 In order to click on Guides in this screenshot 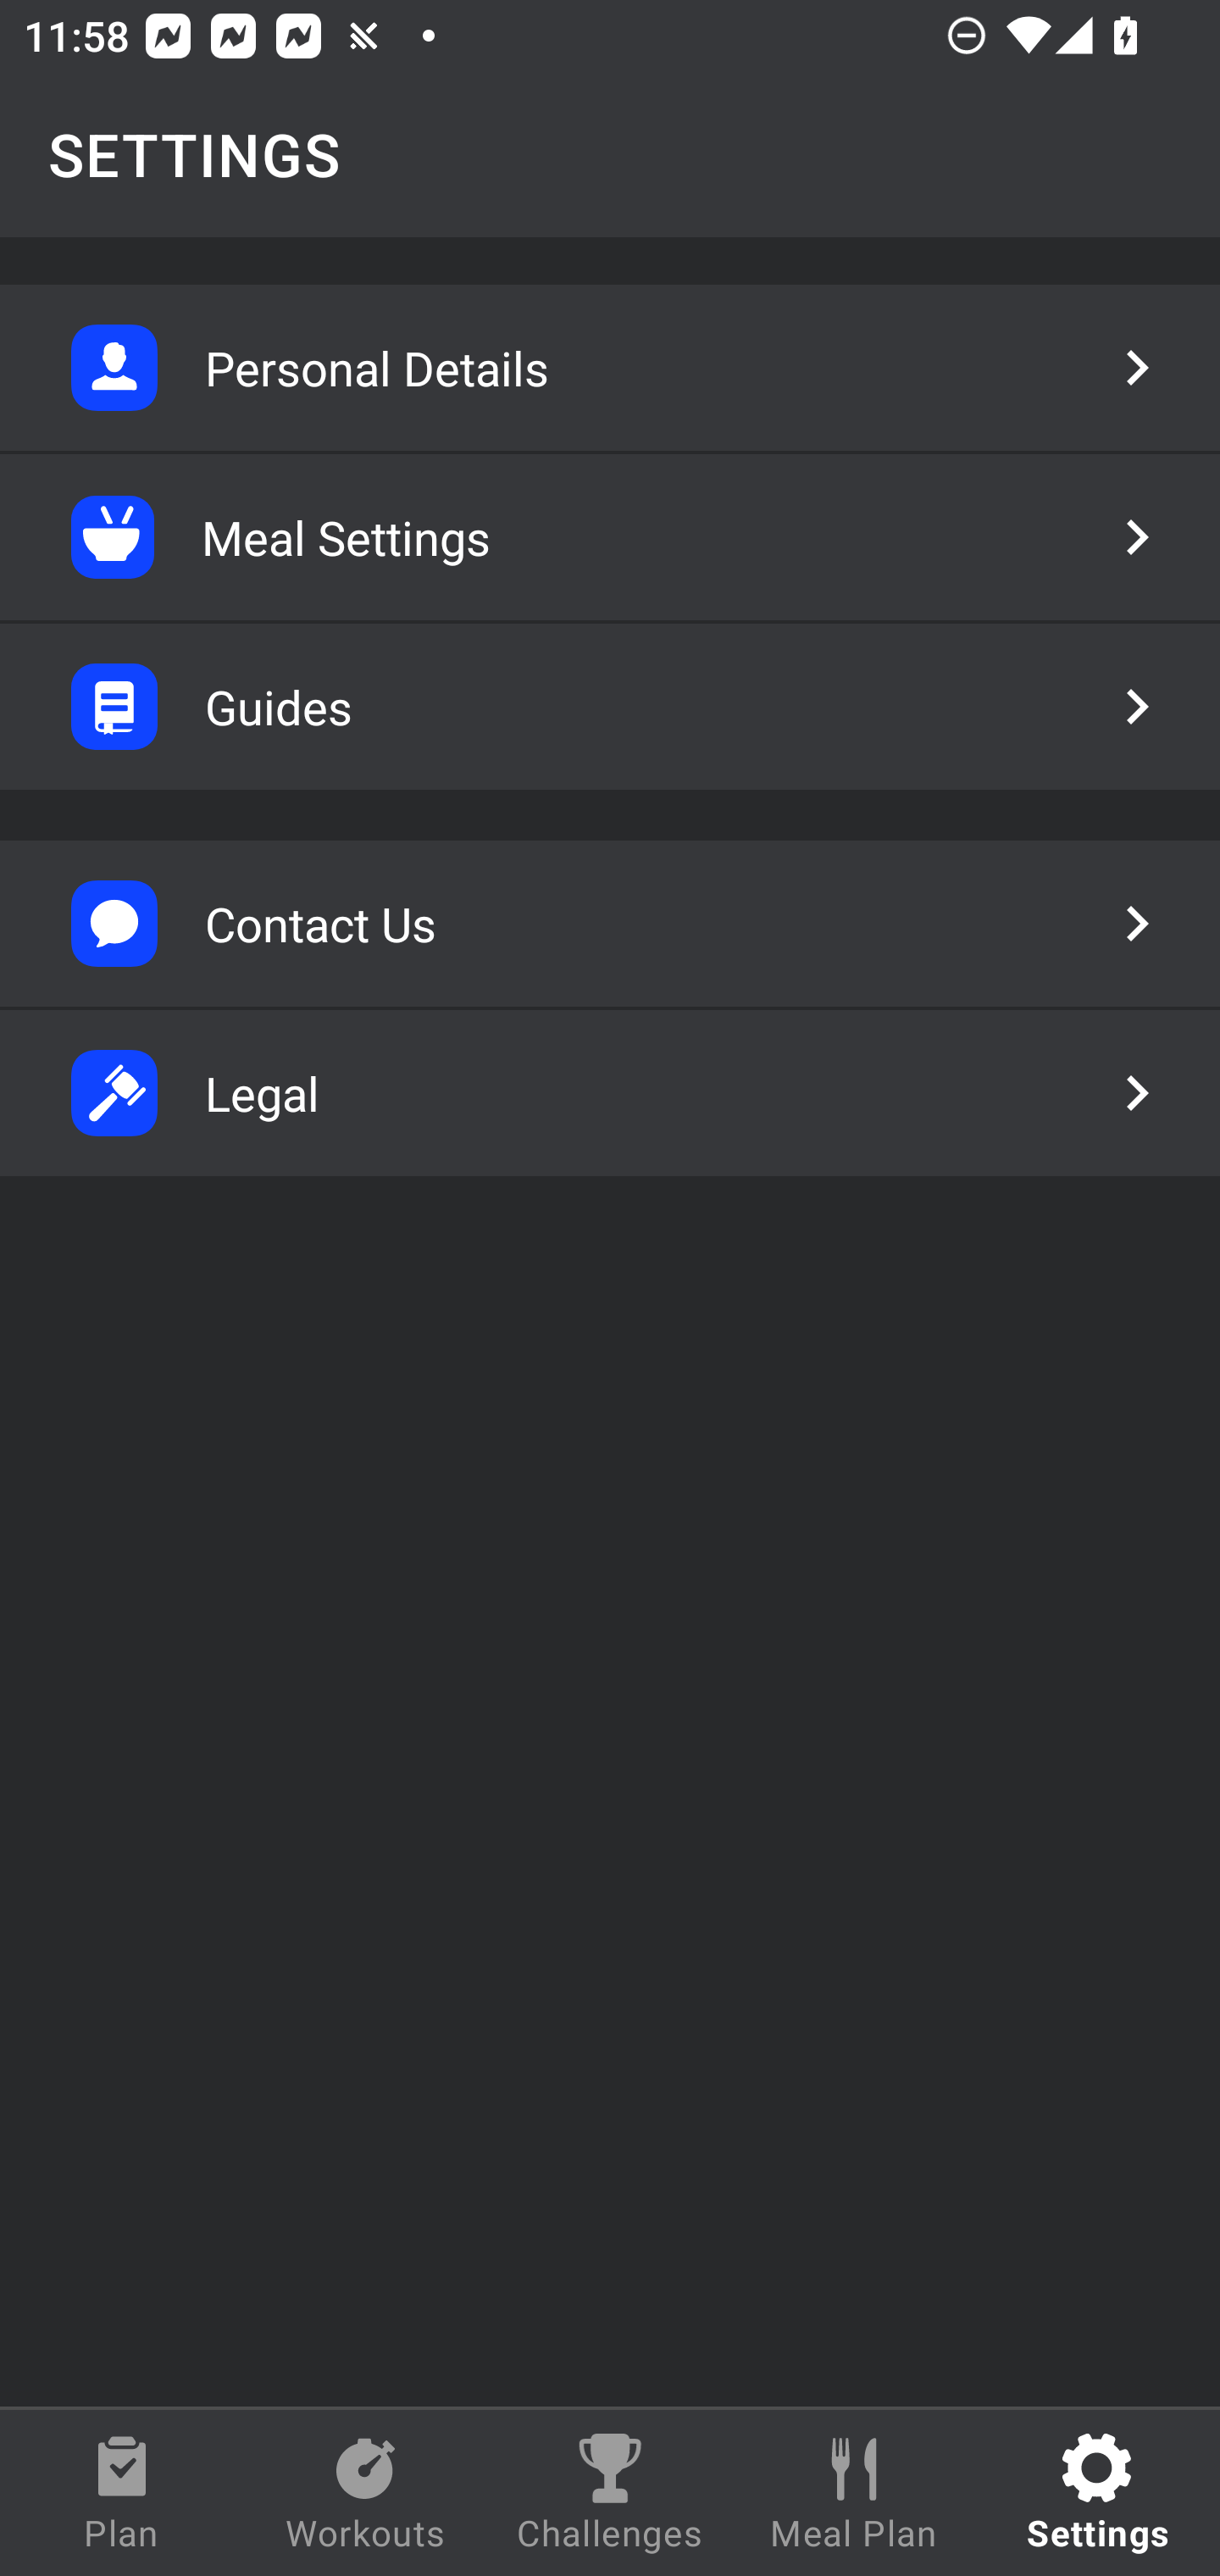, I will do `click(610, 707)`.